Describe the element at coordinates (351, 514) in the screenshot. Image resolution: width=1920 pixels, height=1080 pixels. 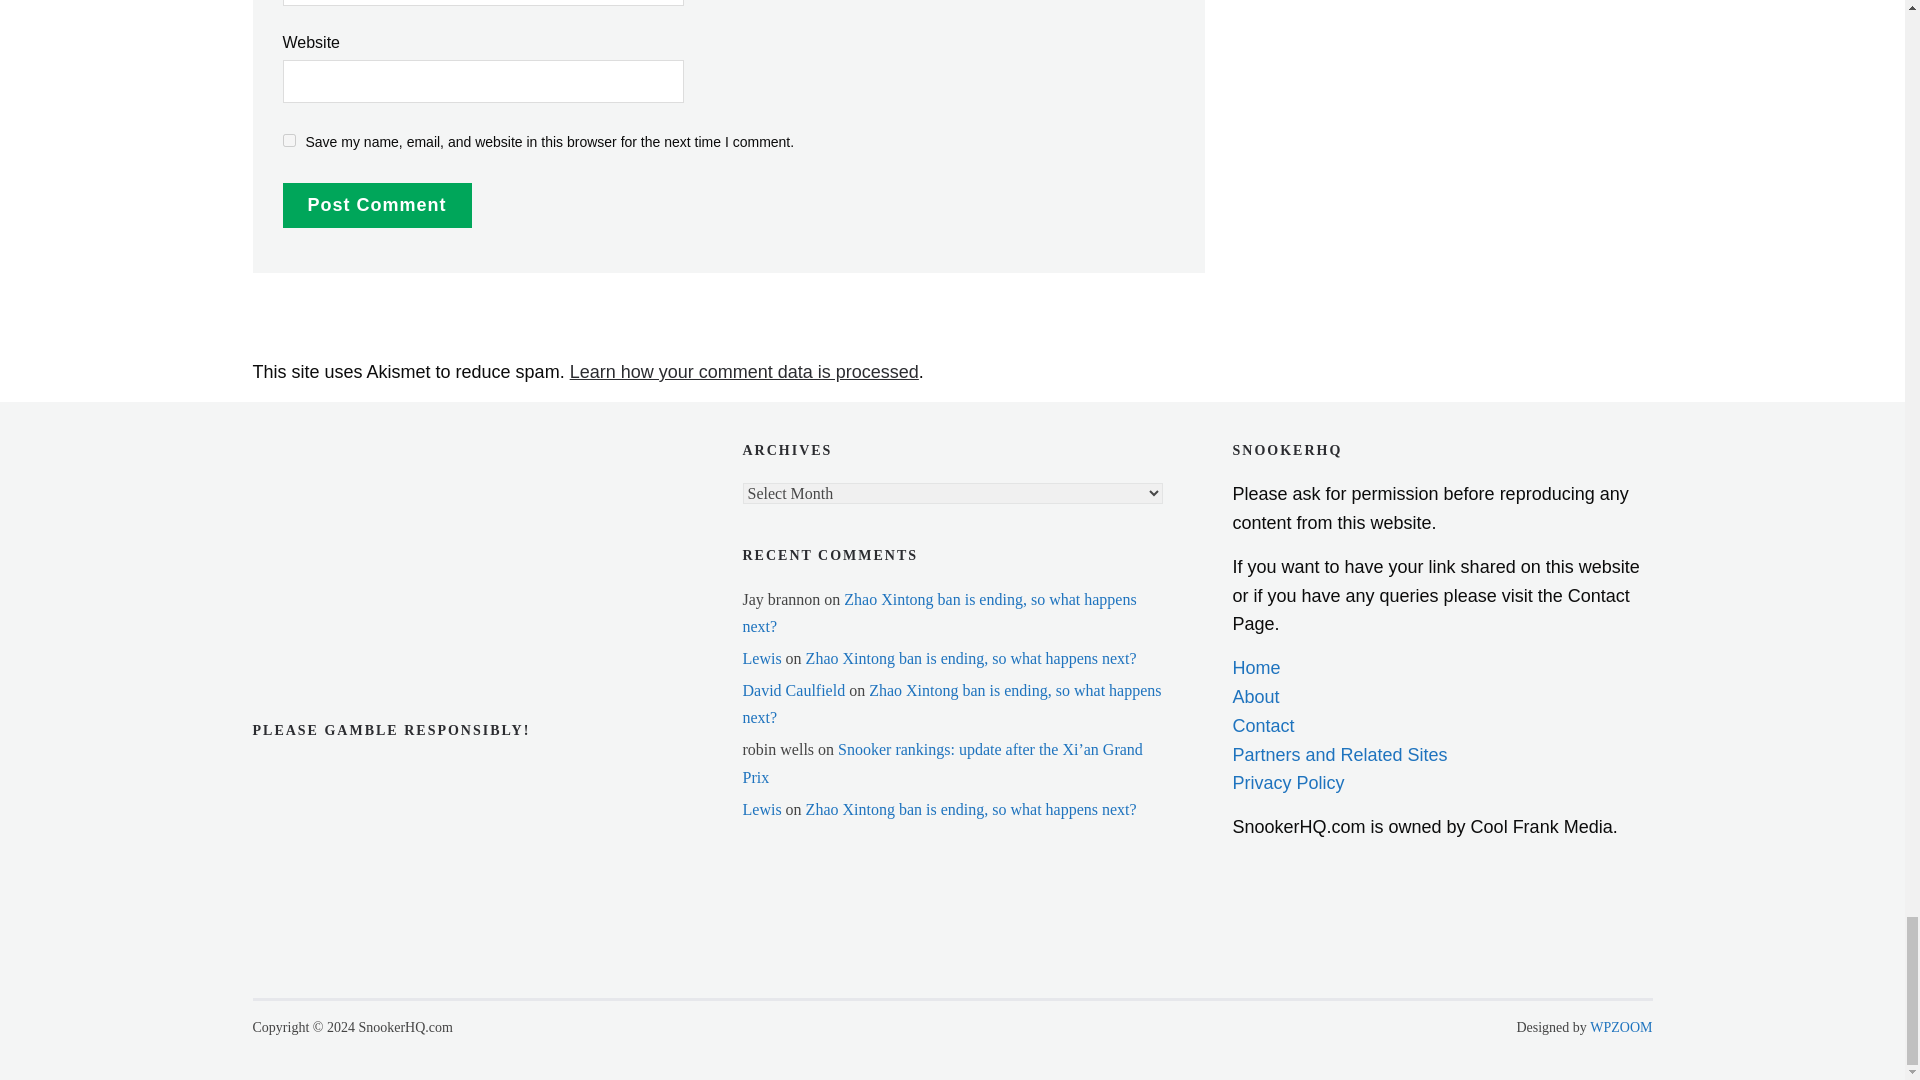
I see `nongamstopbets-sports-betting` at that location.